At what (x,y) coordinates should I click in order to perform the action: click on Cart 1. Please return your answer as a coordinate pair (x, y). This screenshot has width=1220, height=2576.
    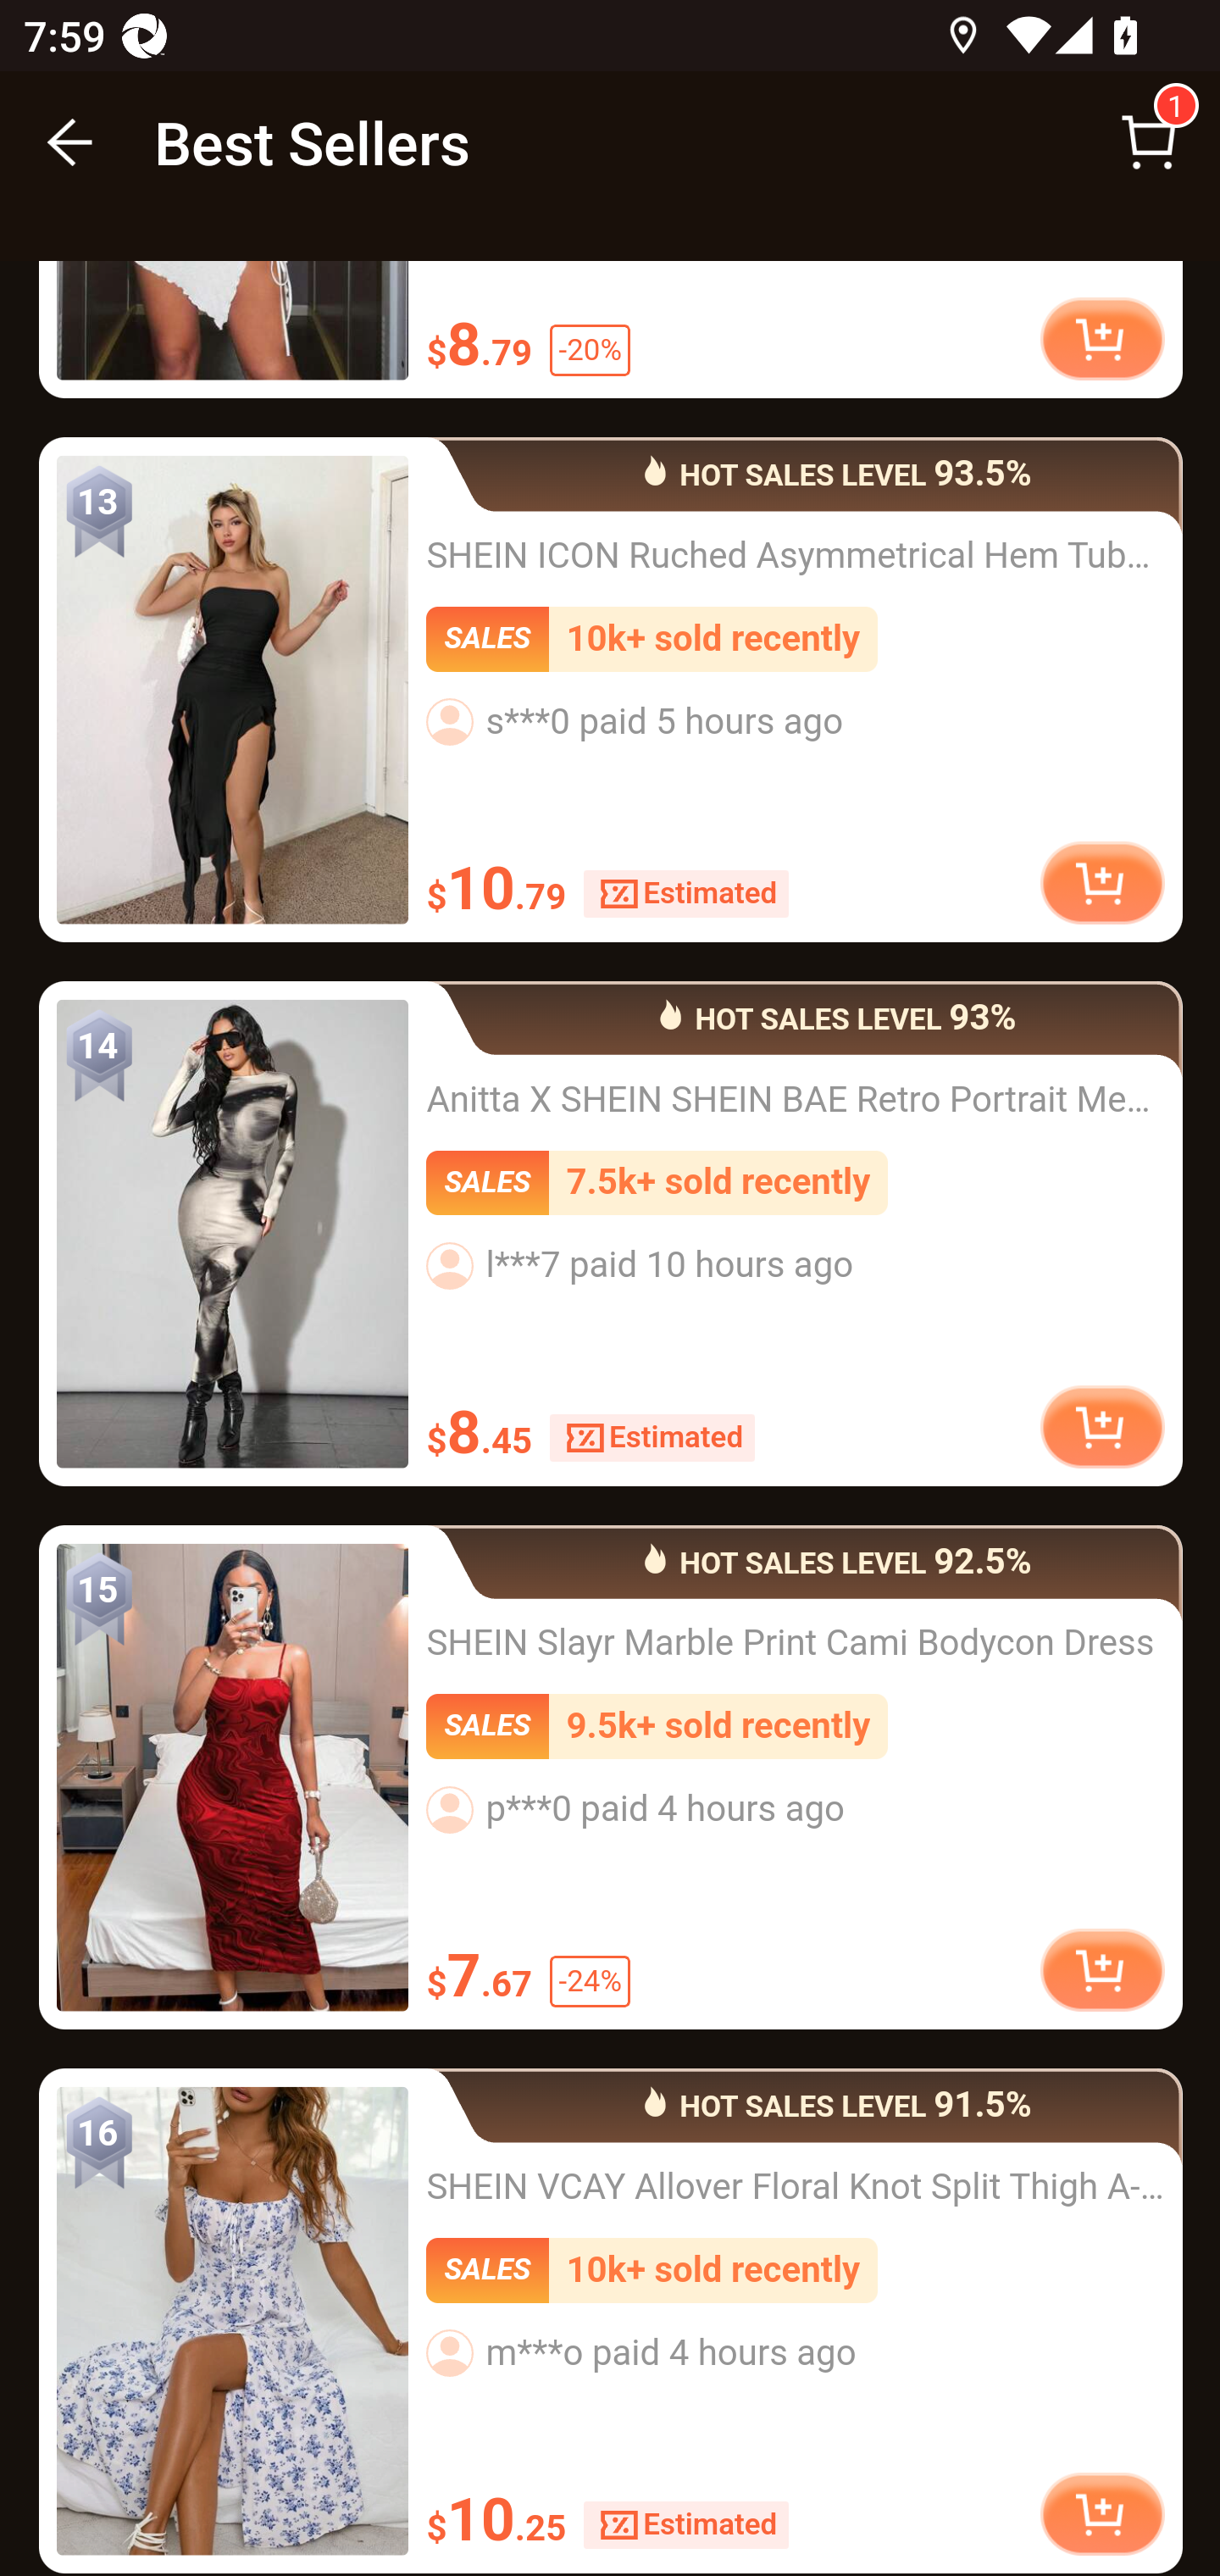
    Looking at the image, I should click on (1149, 142).